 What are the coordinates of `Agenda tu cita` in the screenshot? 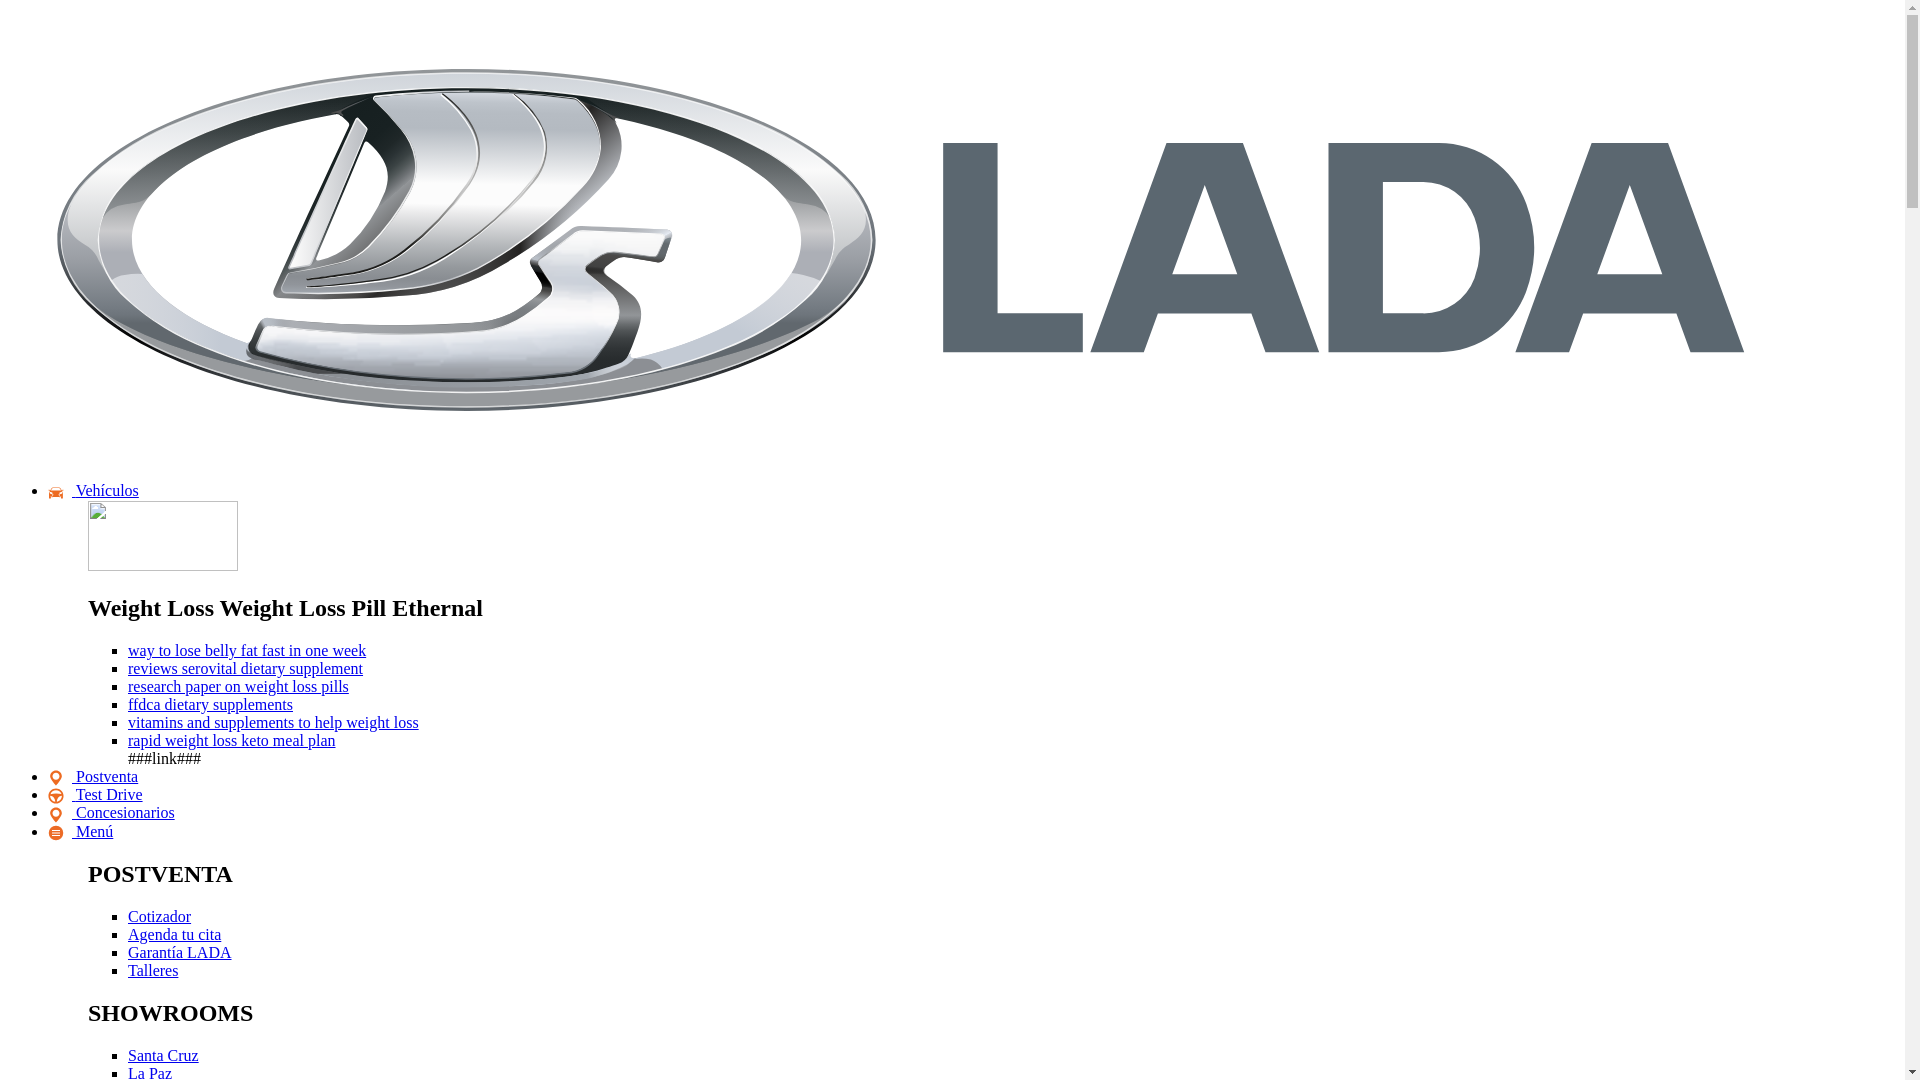 It's located at (174, 934).